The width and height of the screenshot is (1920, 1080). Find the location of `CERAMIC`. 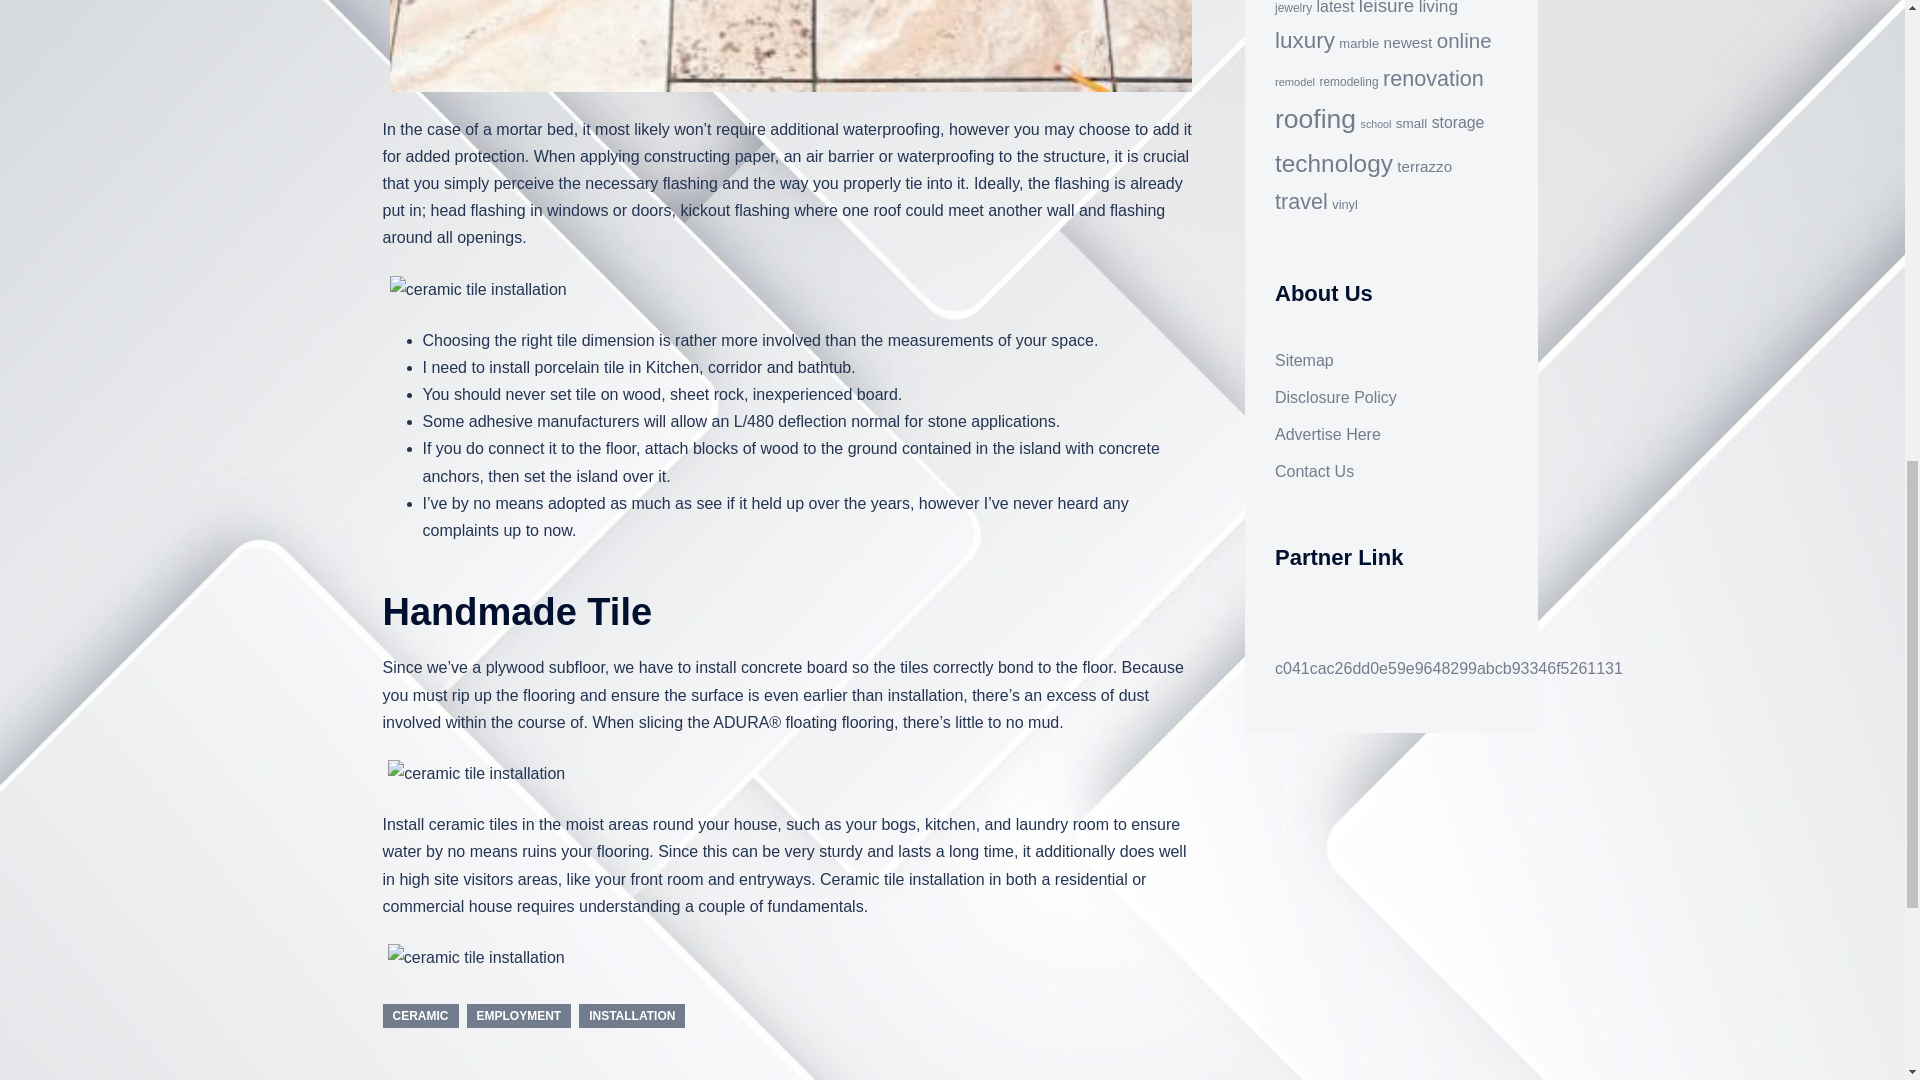

CERAMIC is located at coordinates (420, 1016).